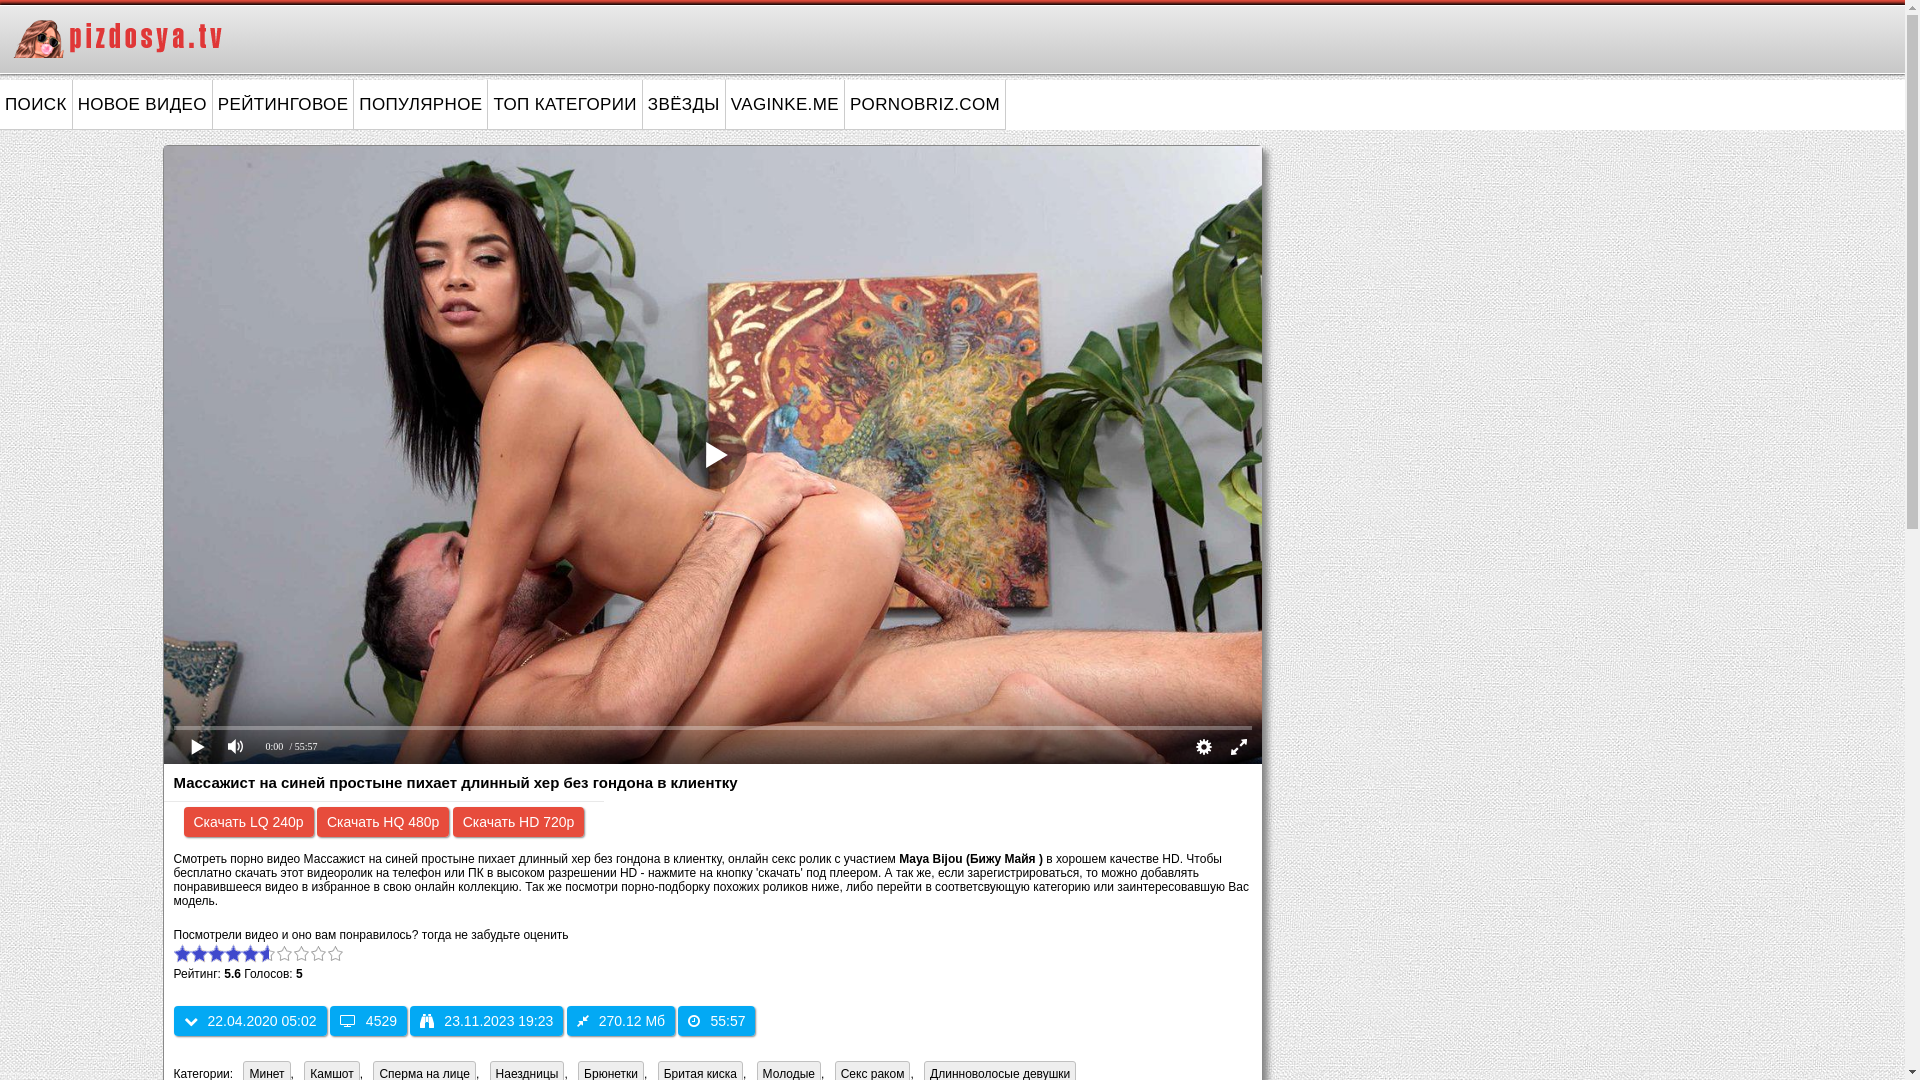 The image size is (1920, 1080). What do you see at coordinates (926, 105) in the screenshot?
I see `PORNOBRIZ.COM` at bounding box center [926, 105].